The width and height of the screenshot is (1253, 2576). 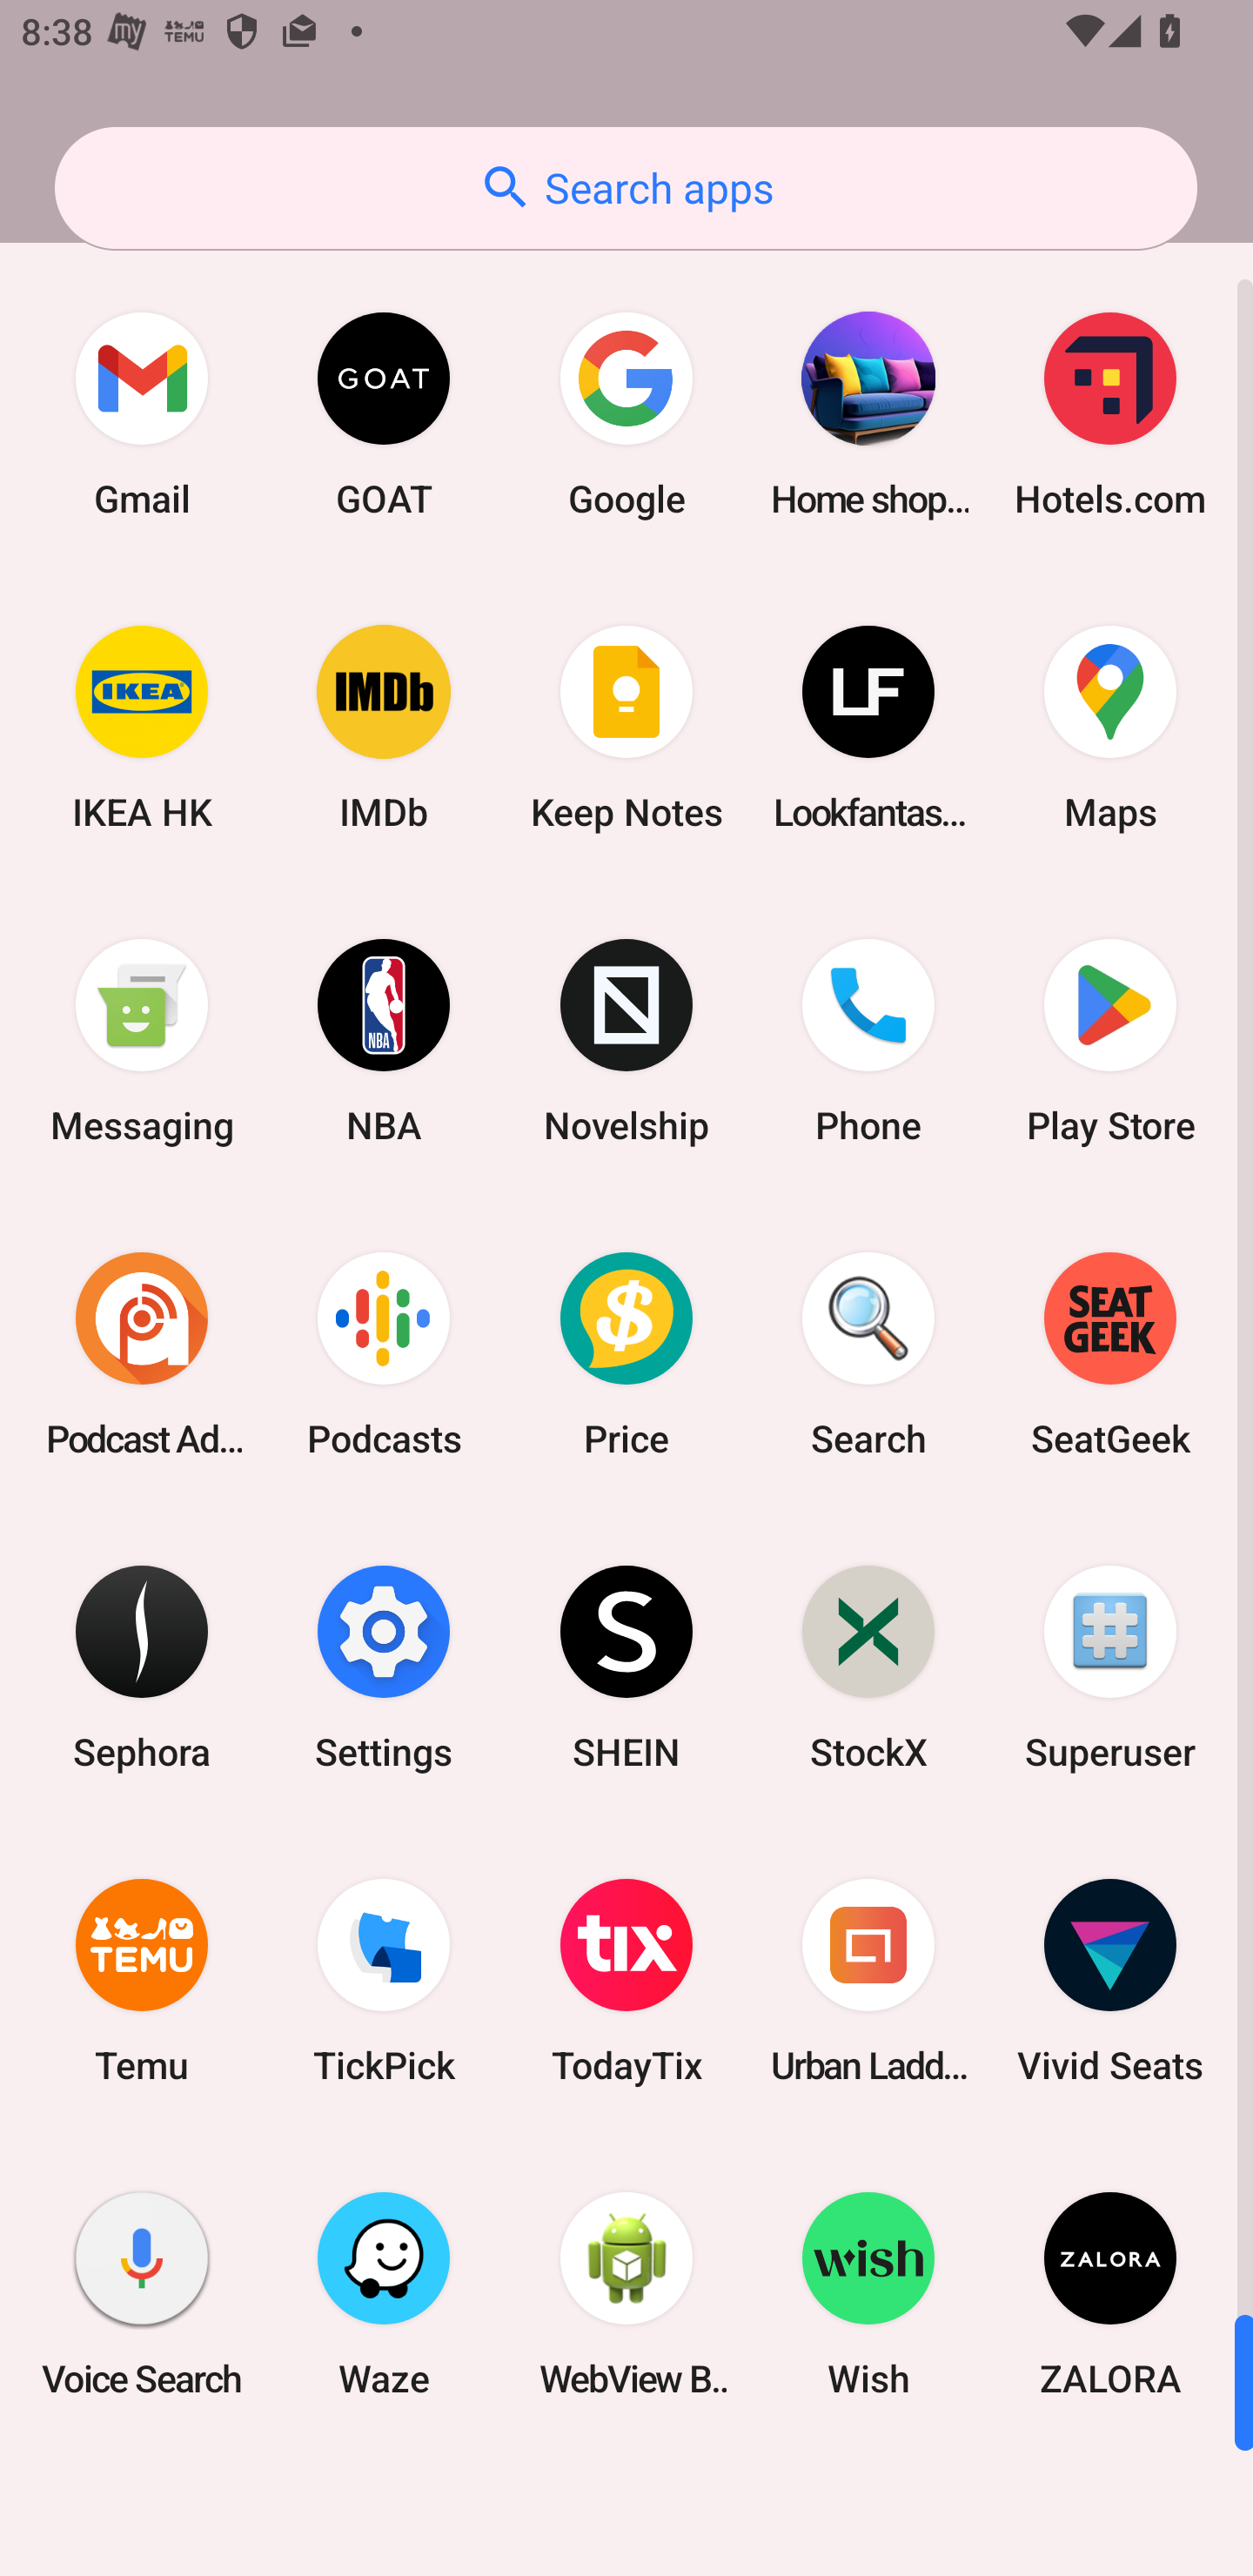 I want to click on GOAT, so click(x=384, y=414).